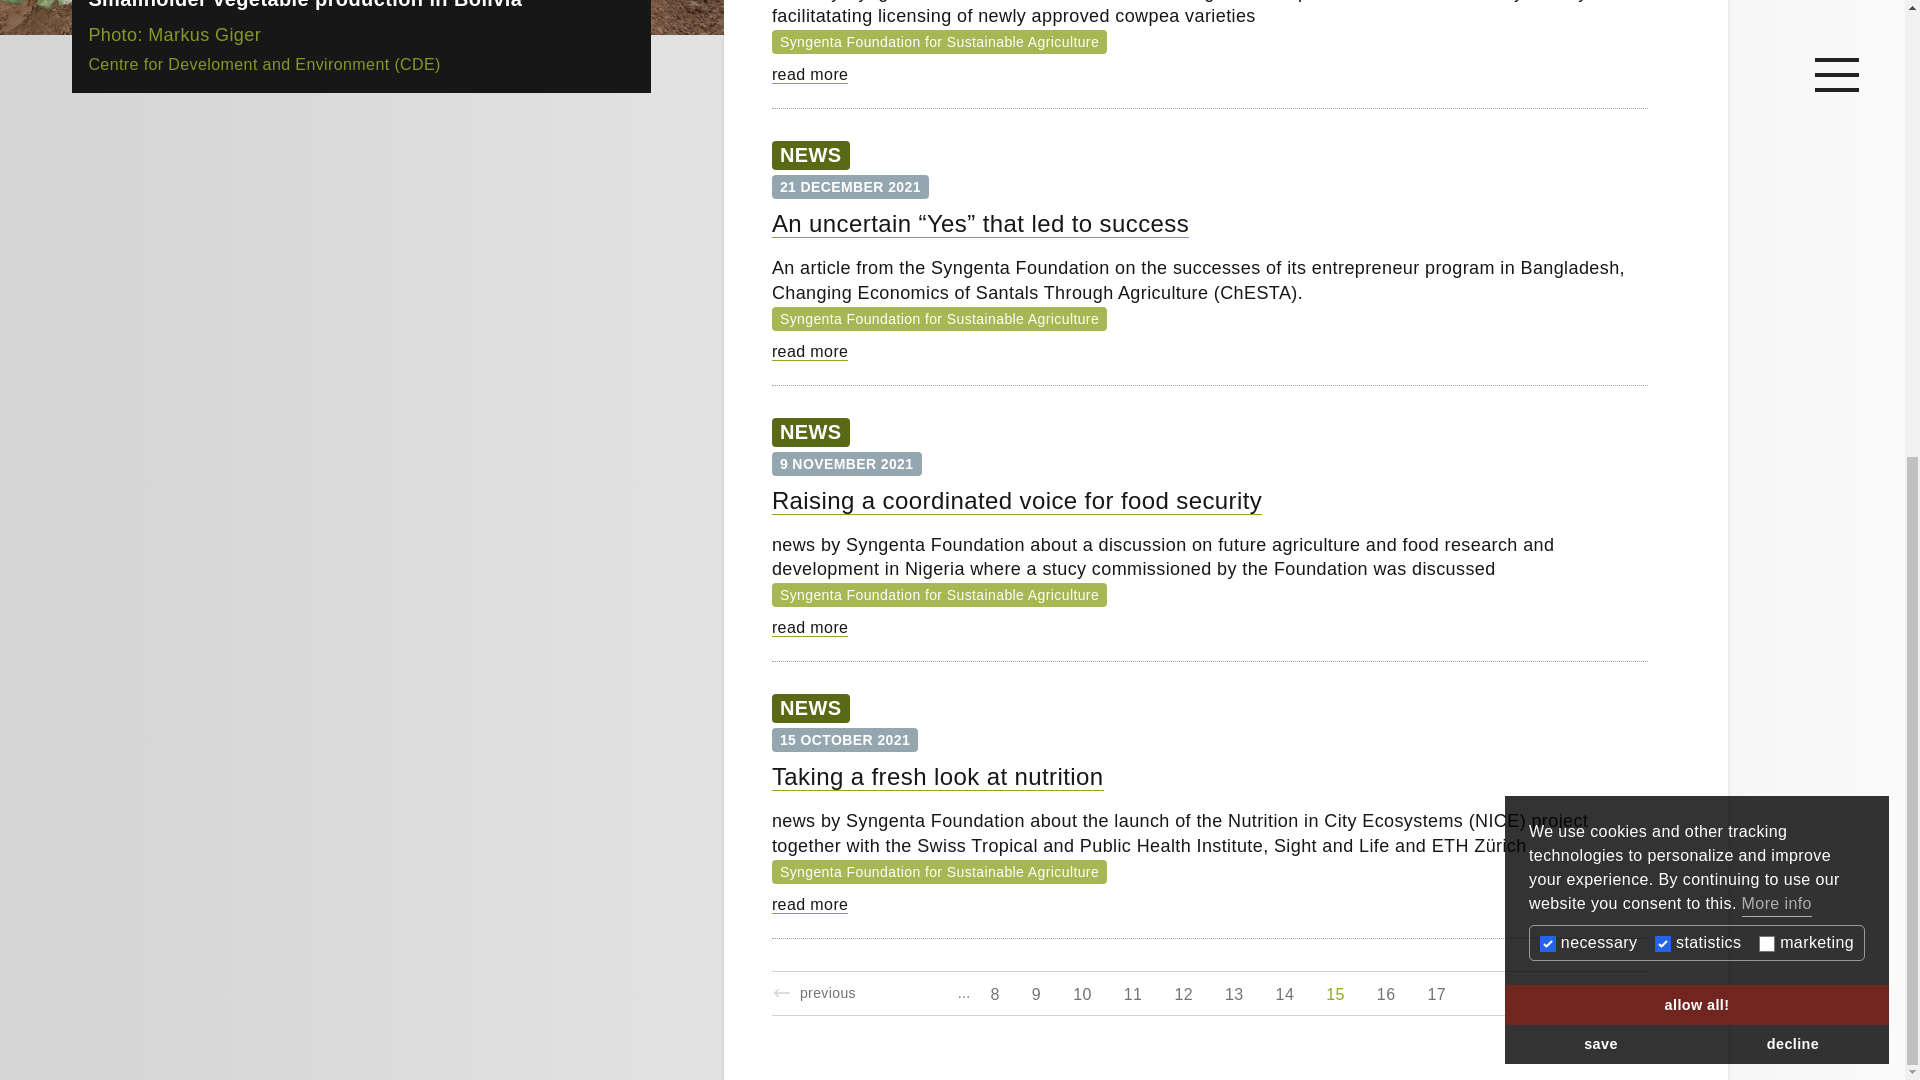 Image resolution: width=1920 pixels, height=1080 pixels. I want to click on News, so click(810, 154).